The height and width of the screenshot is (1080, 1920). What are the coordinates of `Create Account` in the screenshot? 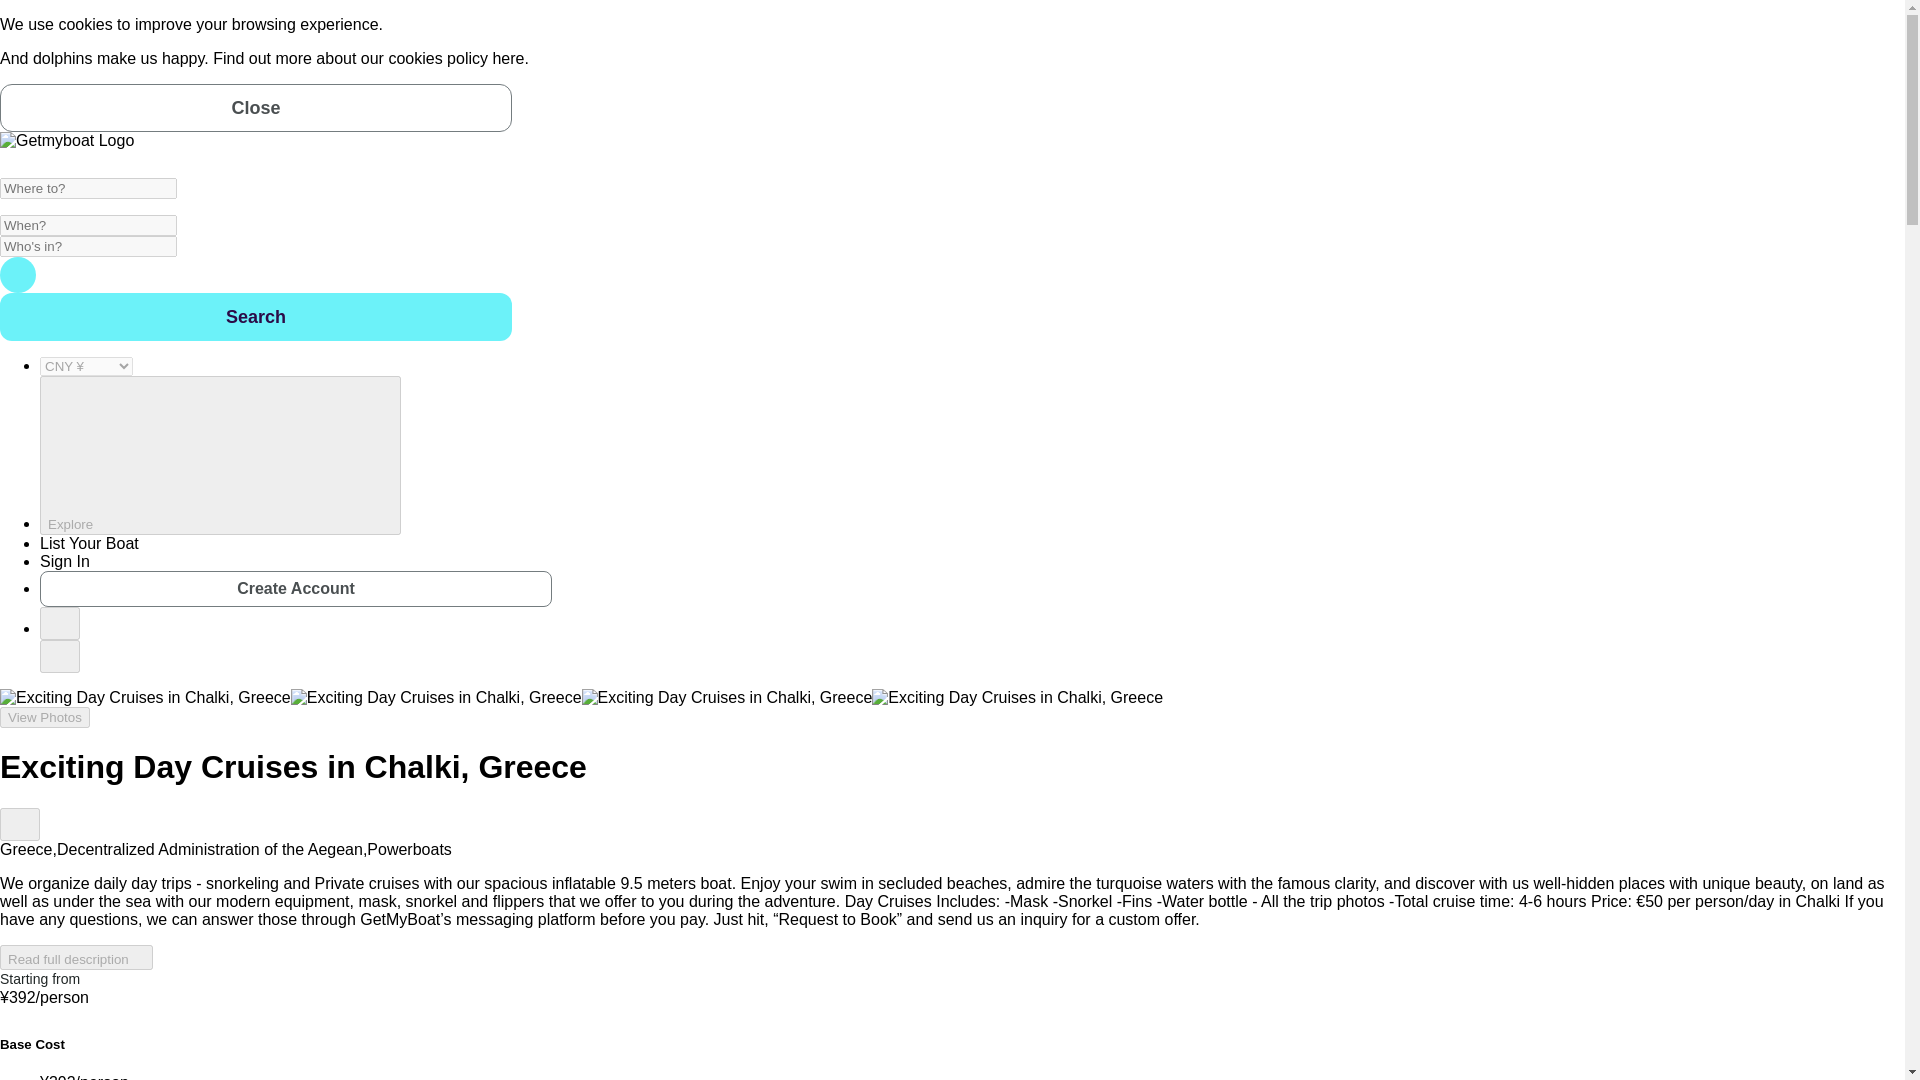 It's located at (296, 588).